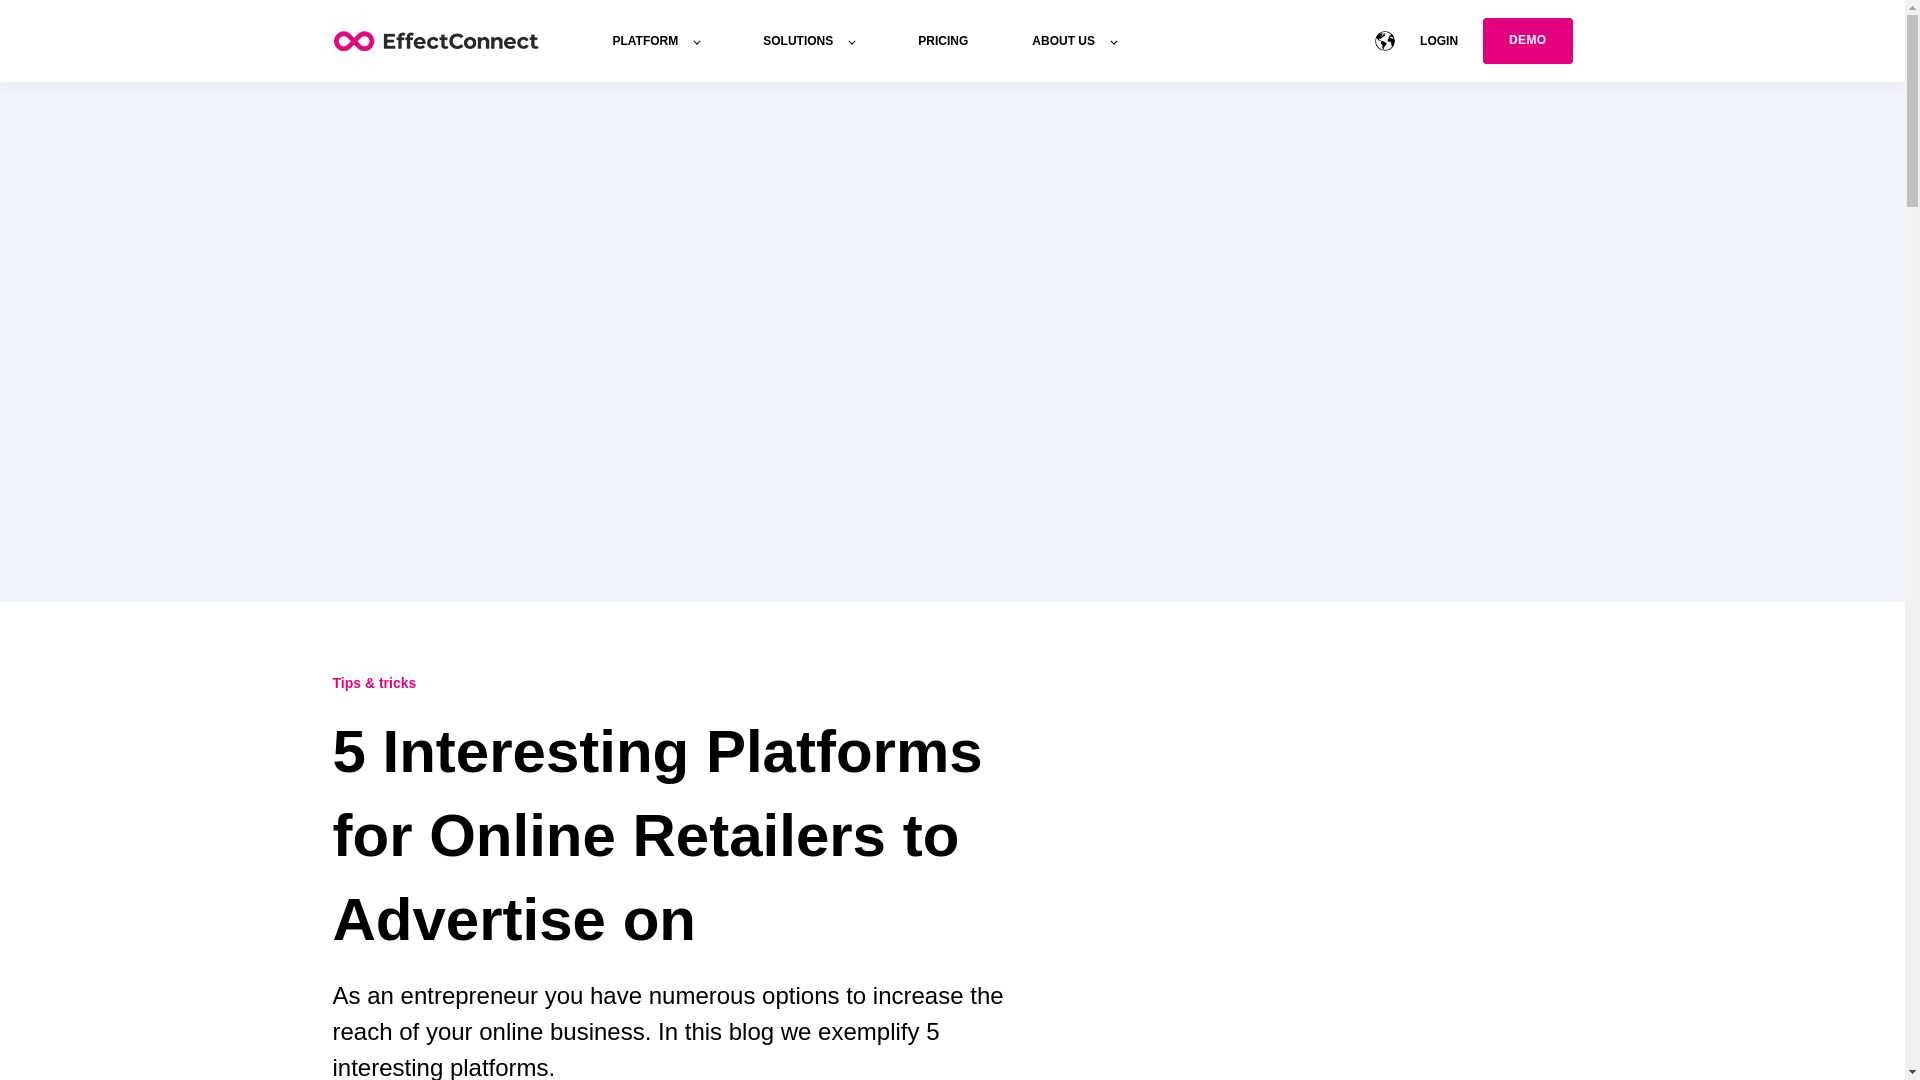  Describe the element at coordinates (1074, 40) in the screenshot. I see `ABOUT US` at that location.